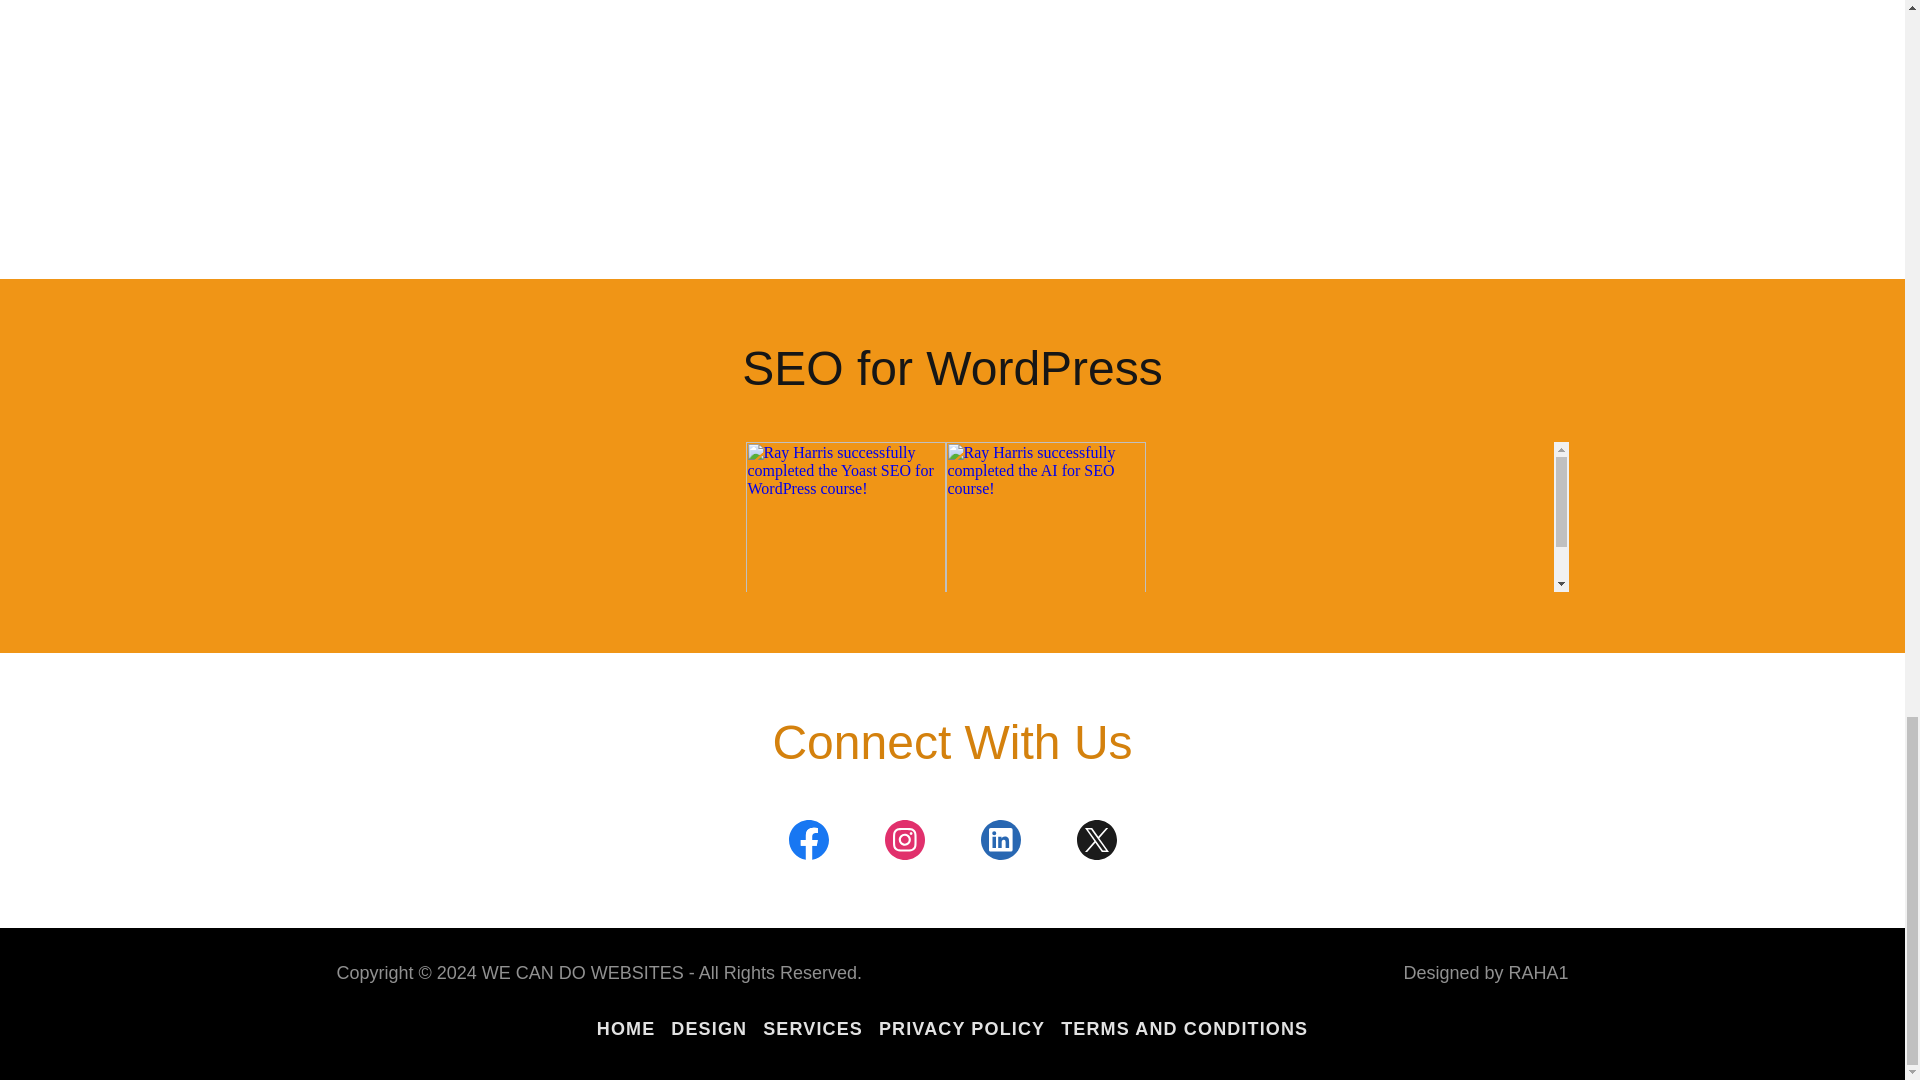  Describe the element at coordinates (626, 1028) in the screenshot. I see `HOME` at that location.